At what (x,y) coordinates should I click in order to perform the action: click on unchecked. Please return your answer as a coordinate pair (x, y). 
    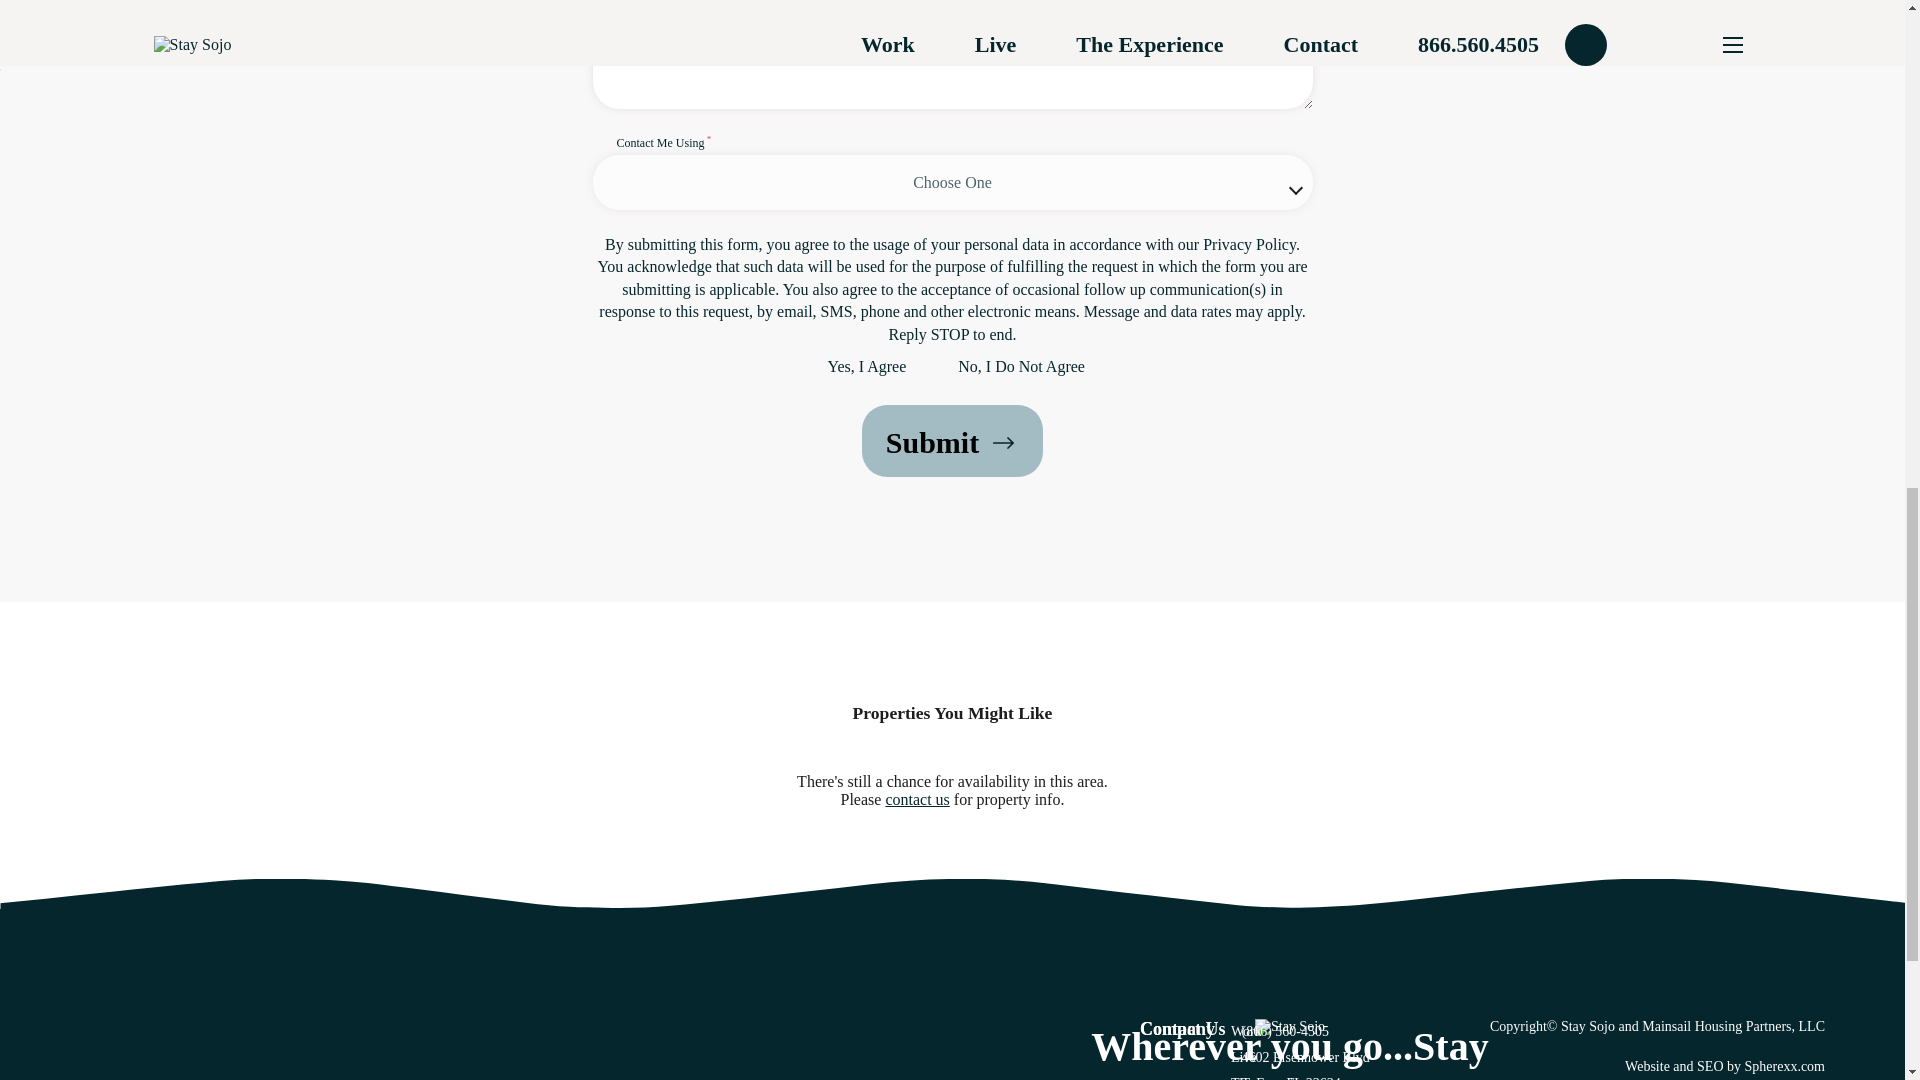
    Looking at the image, I should click on (942, 369).